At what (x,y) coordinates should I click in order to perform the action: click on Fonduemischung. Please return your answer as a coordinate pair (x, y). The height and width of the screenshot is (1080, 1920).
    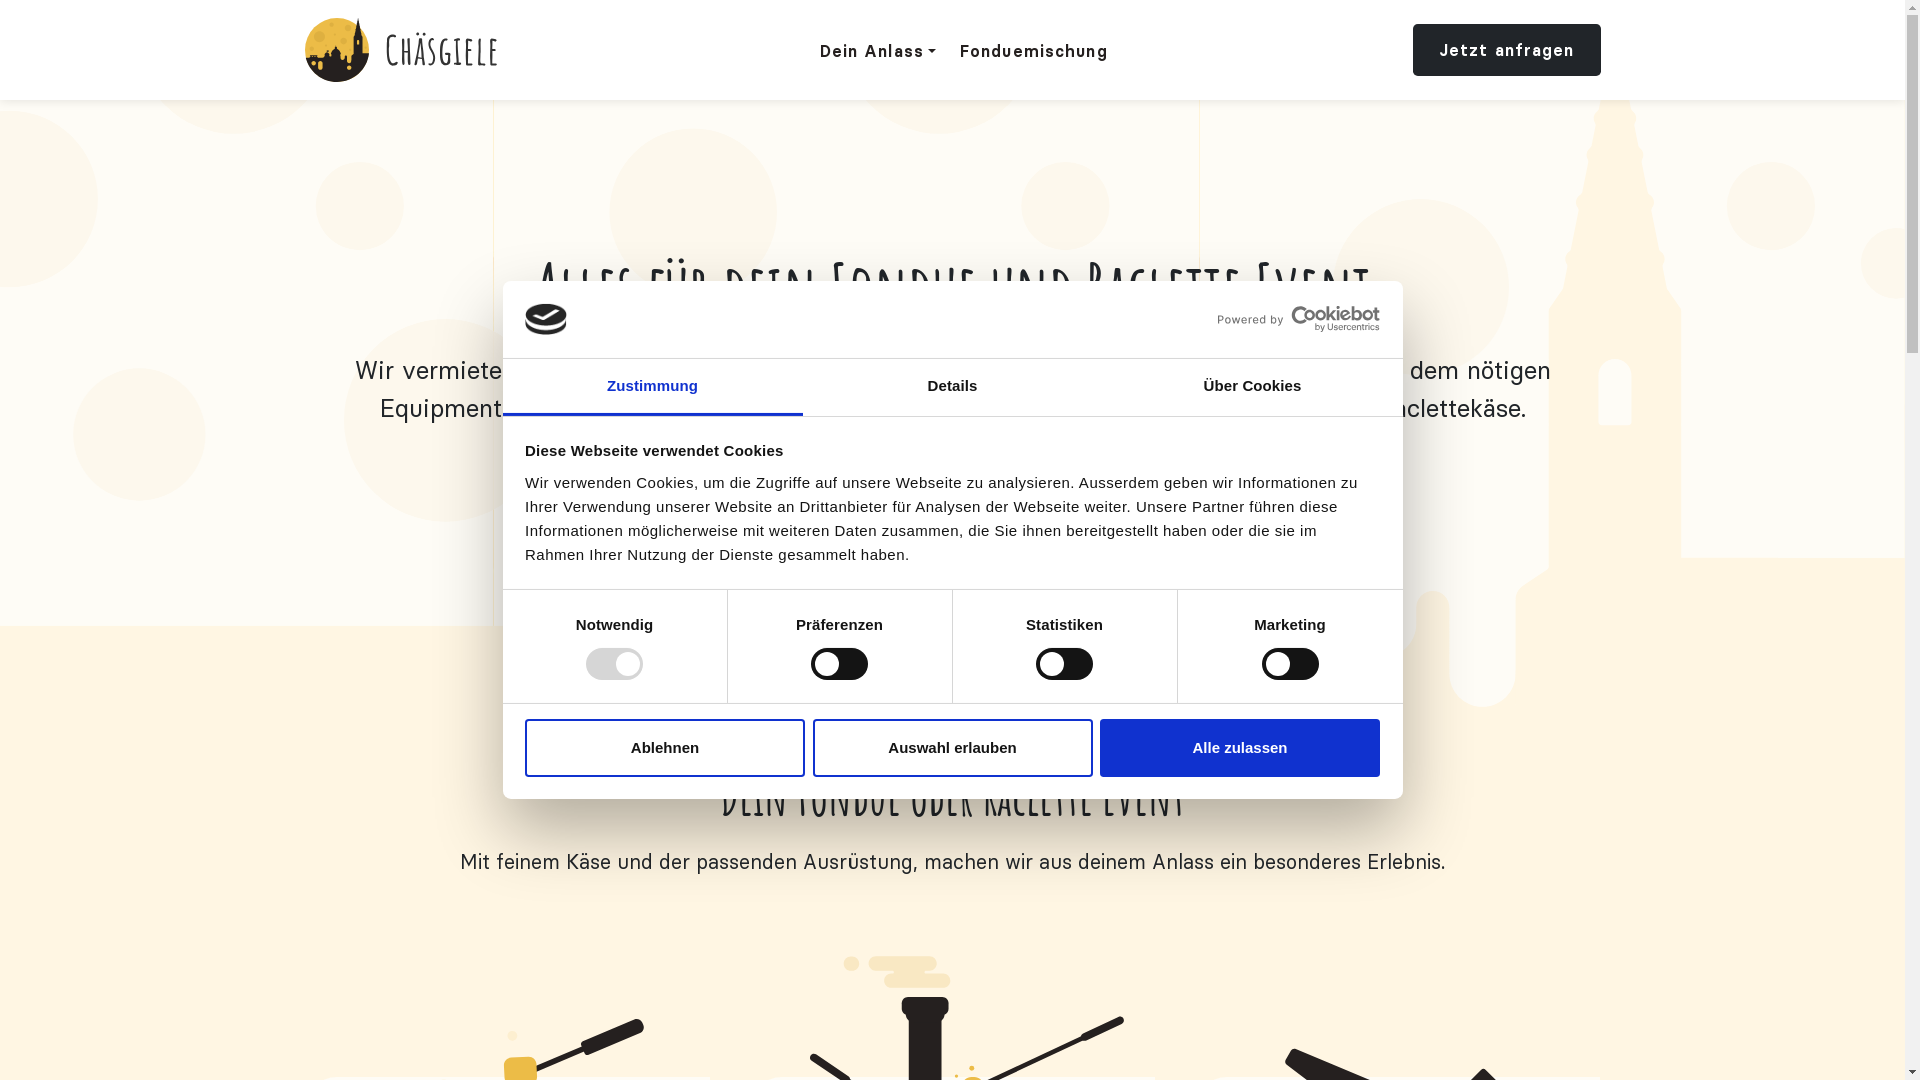
    Looking at the image, I should click on (1034, 50).